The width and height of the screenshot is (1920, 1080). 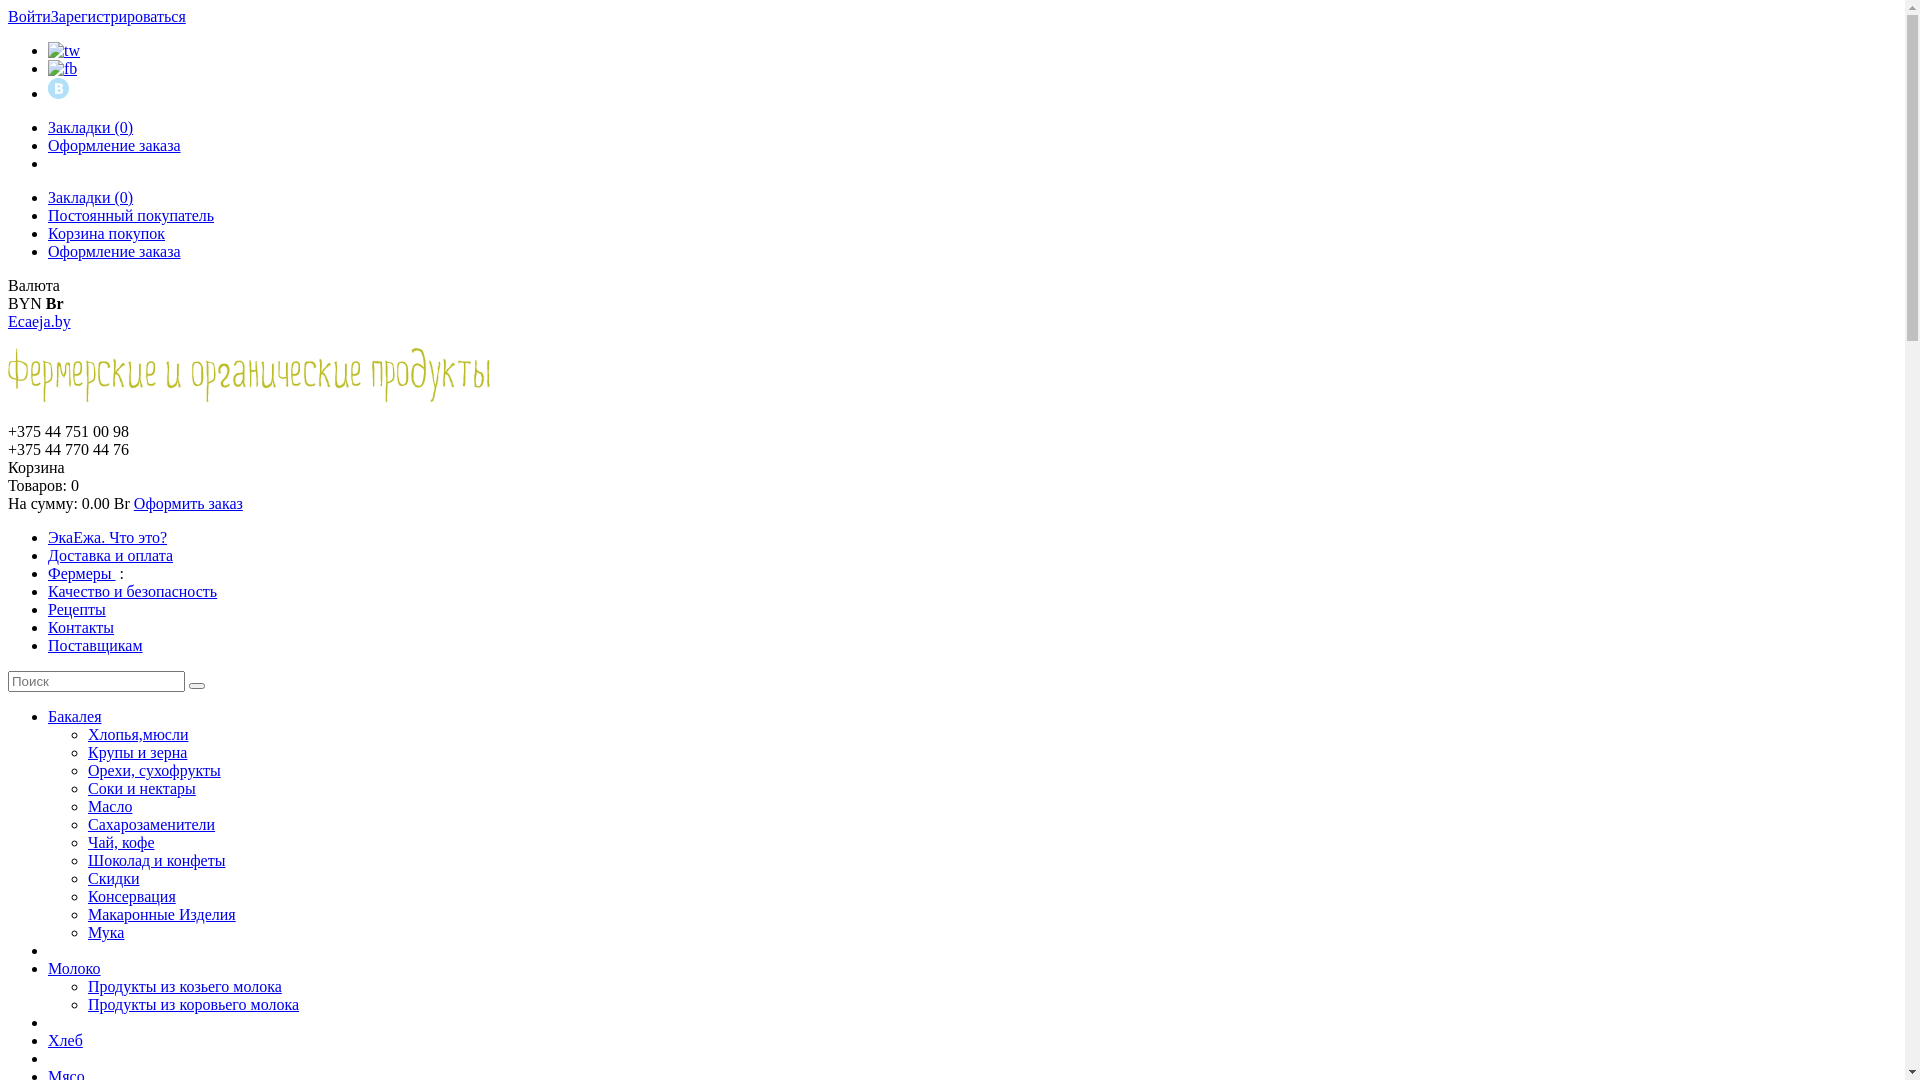 I want to click on BYN, so click(x=25, y=303).